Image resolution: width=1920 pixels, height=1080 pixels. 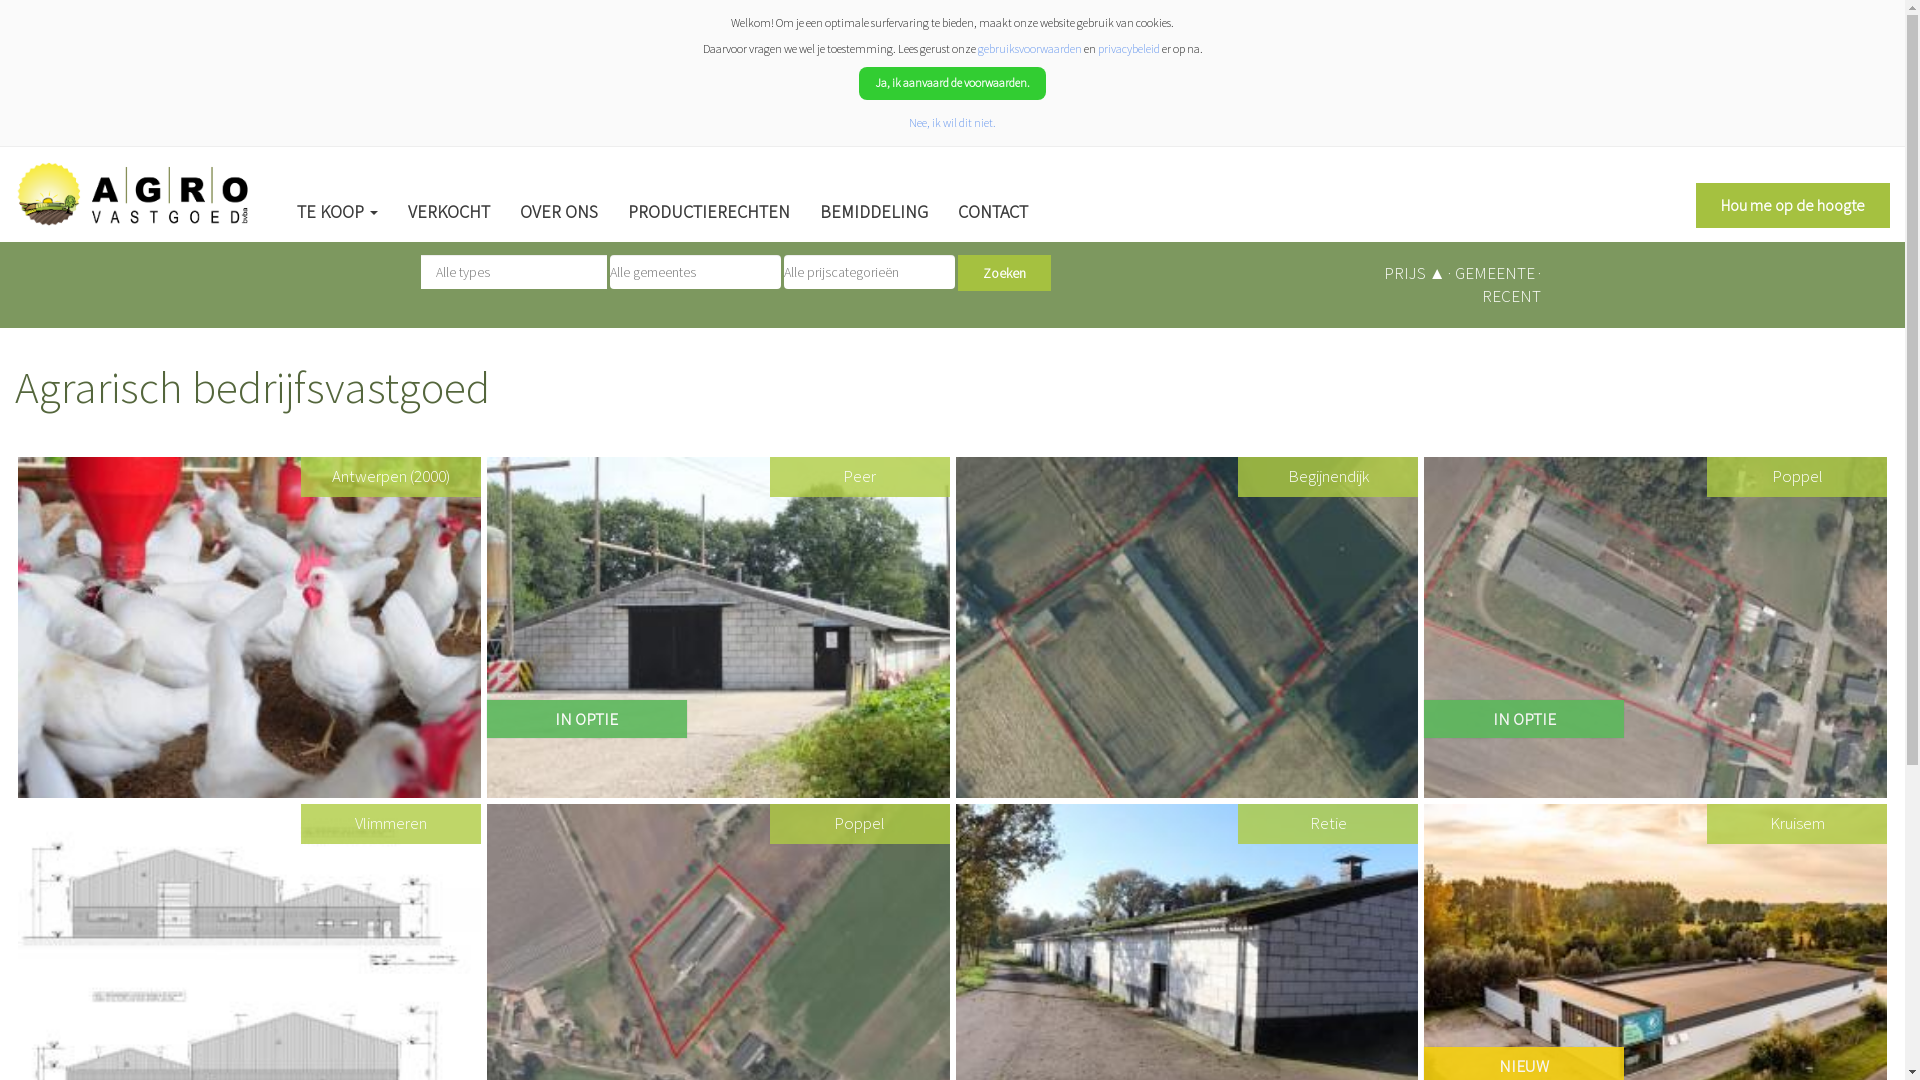 I want to click on BEMIDDELING, so click(x=874, y=212).